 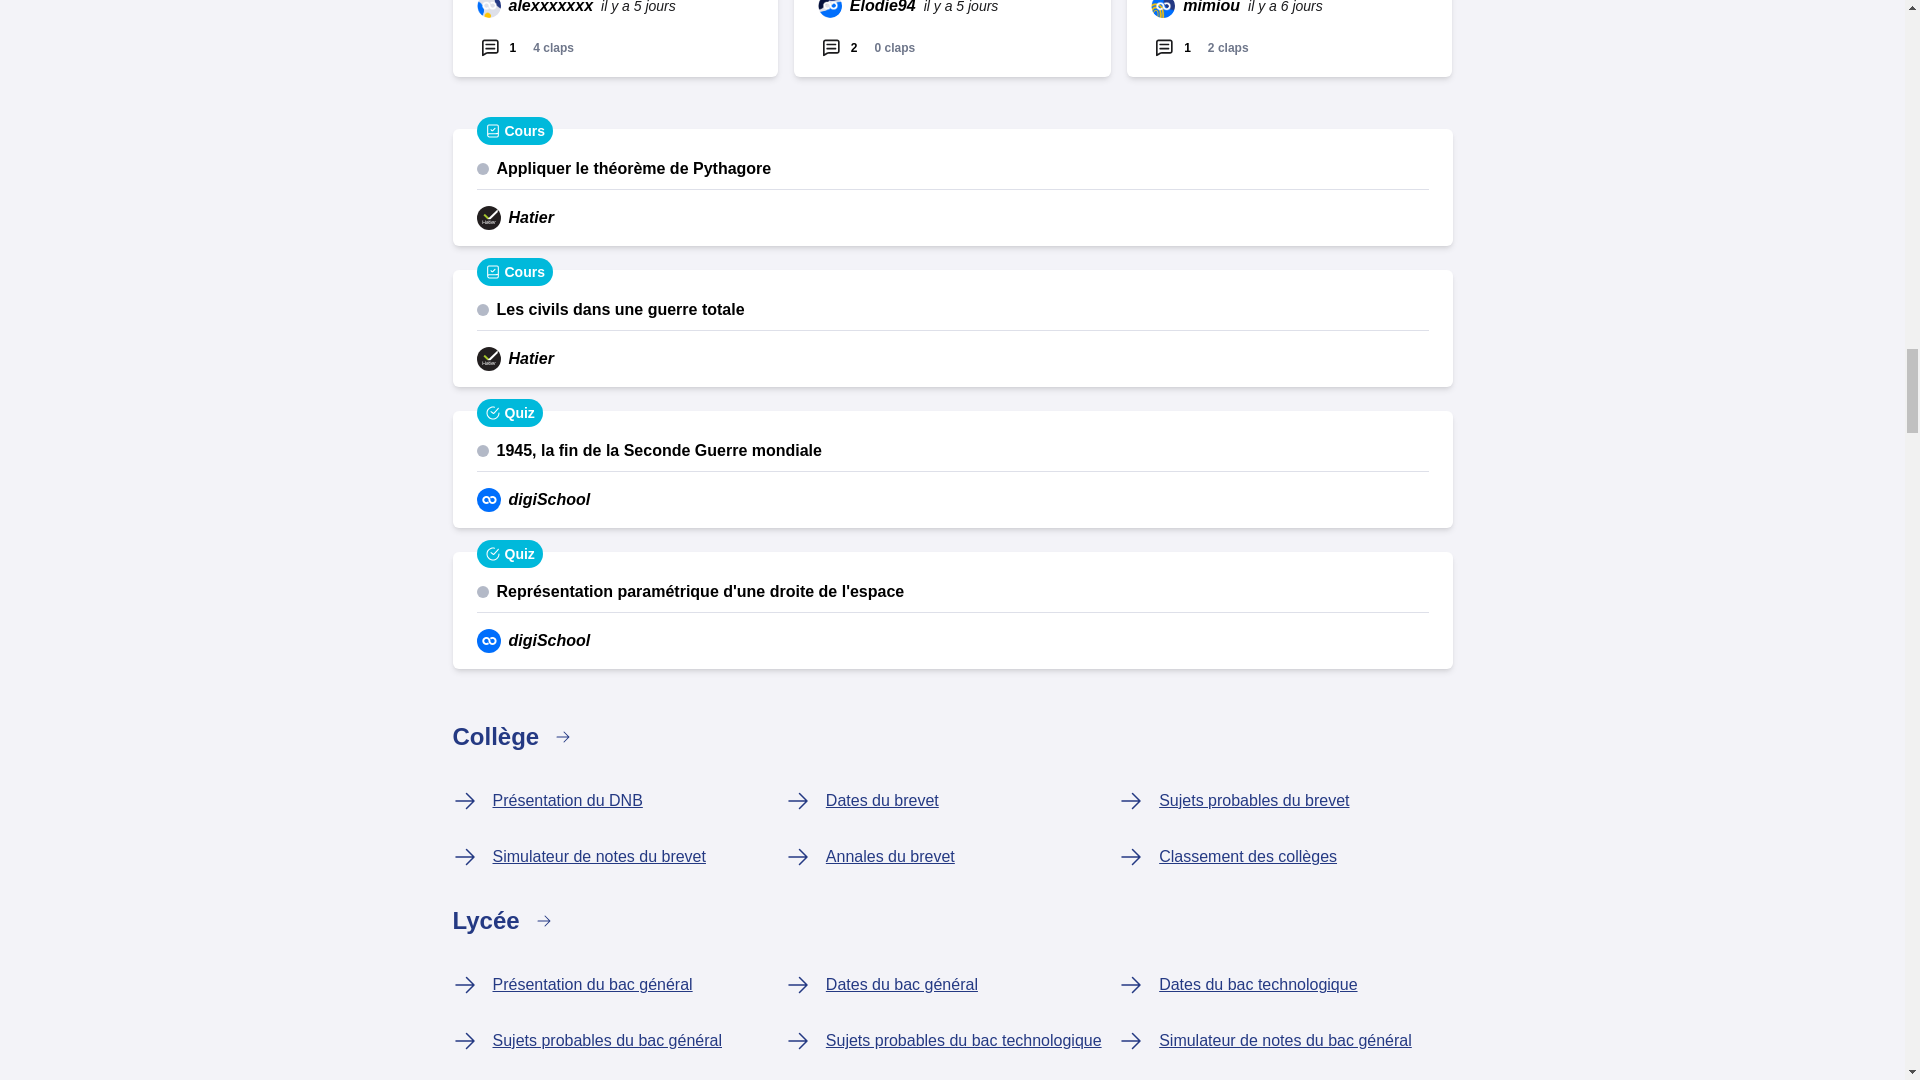 I want to click on 19 juillet 2024, so click(x=1285, y=8).